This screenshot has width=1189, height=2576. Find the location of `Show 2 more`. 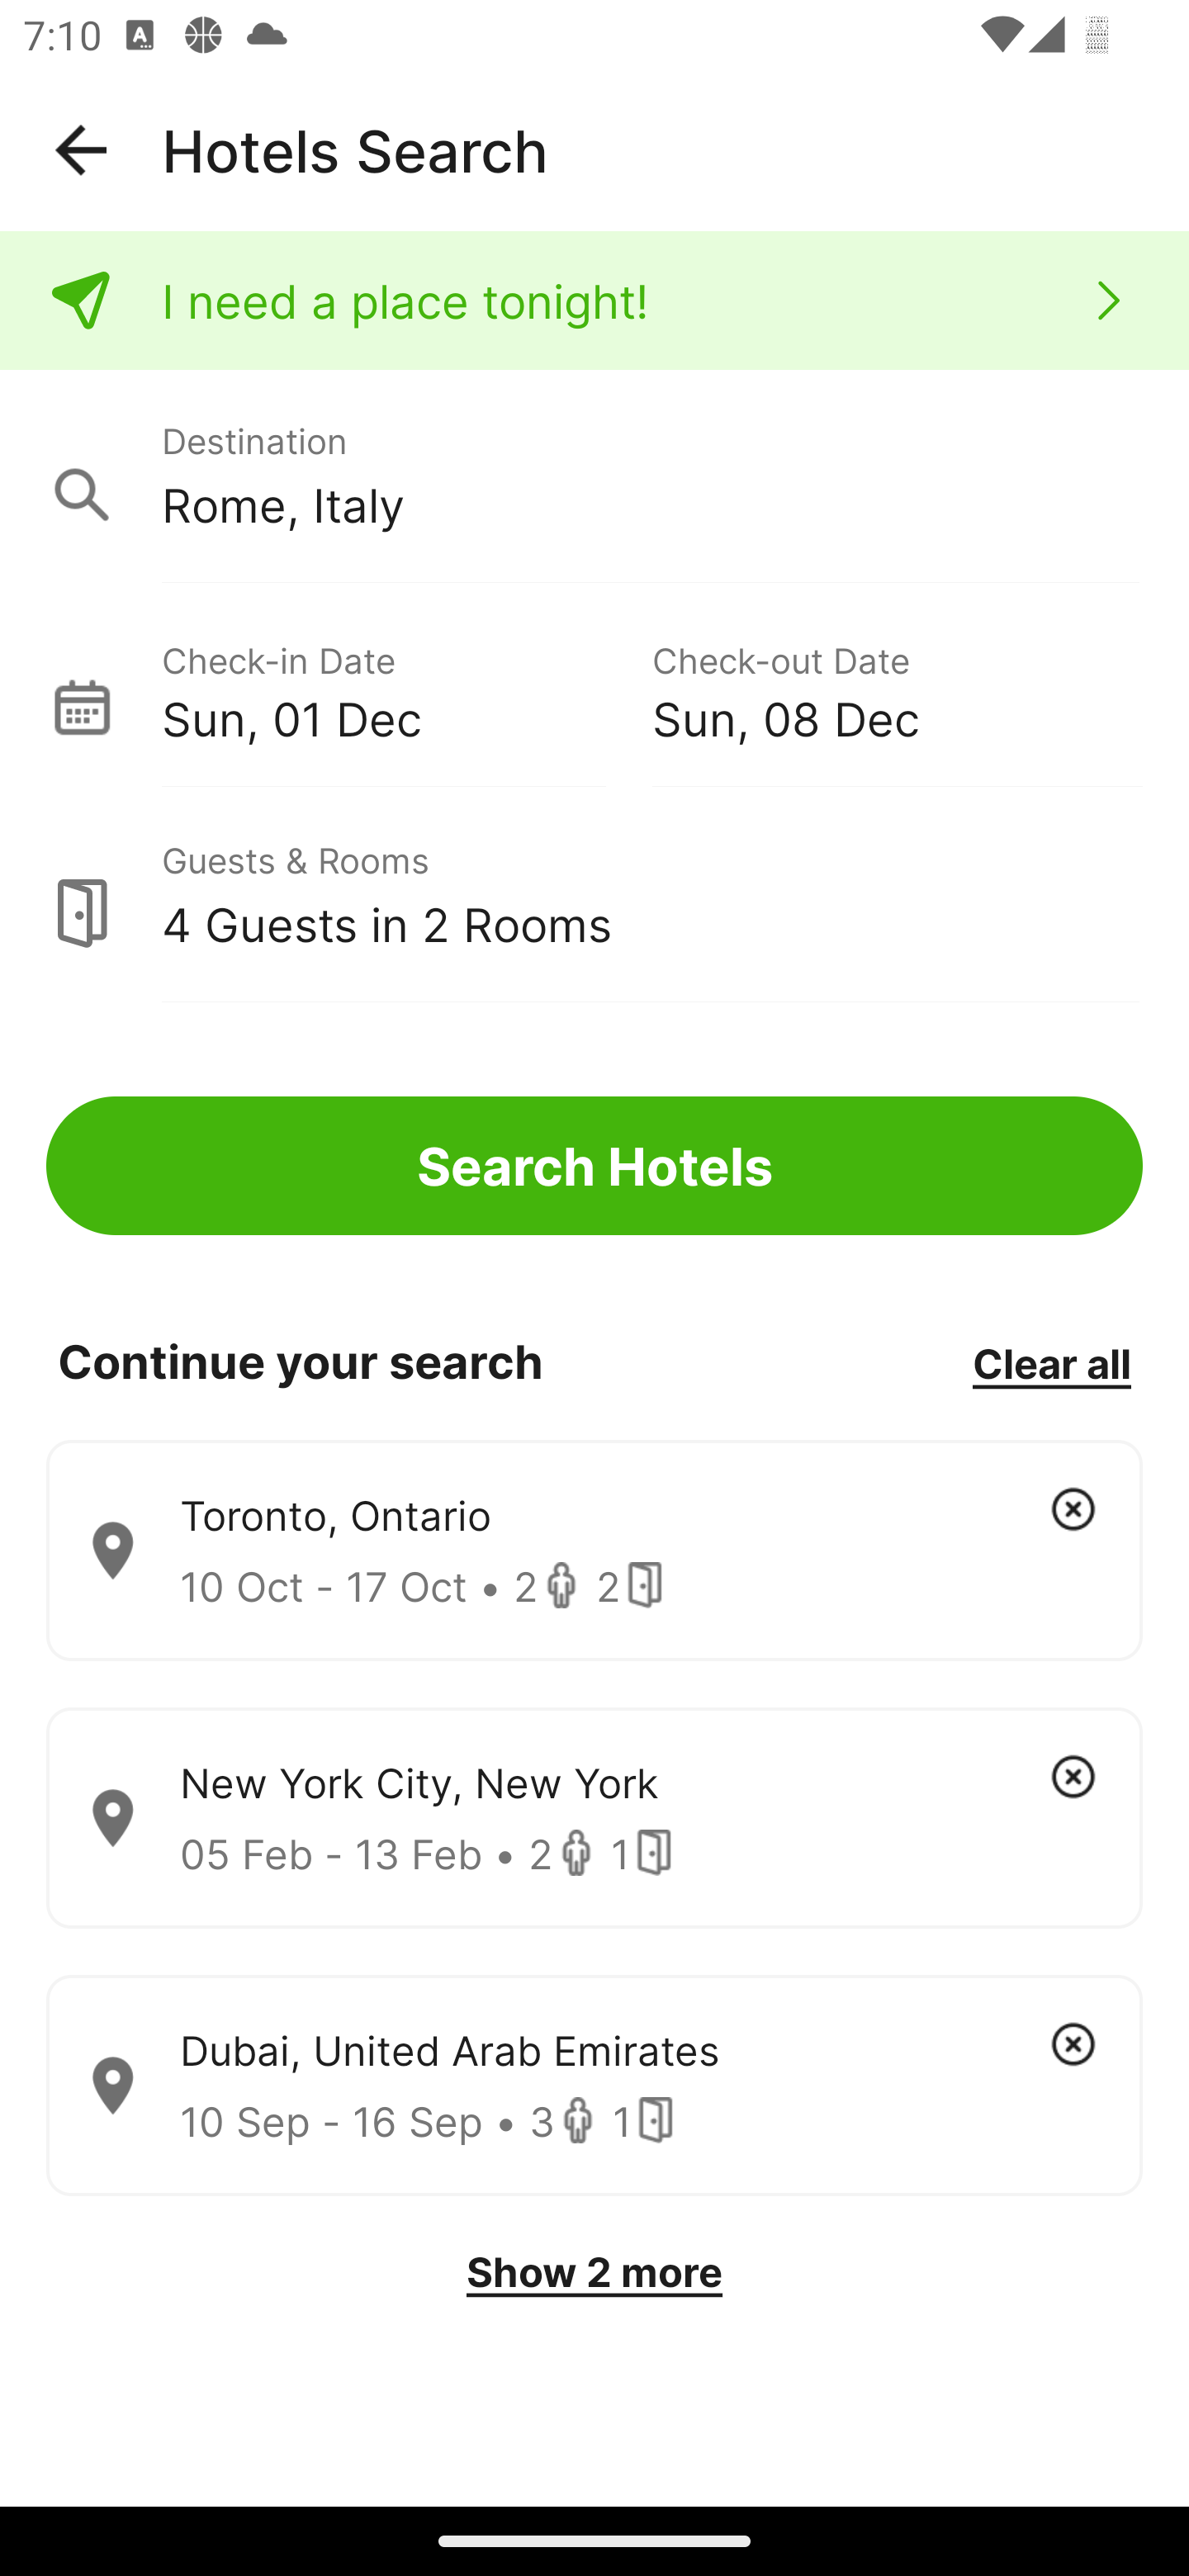

Show 2 more is located at coordinates (594, 2272).